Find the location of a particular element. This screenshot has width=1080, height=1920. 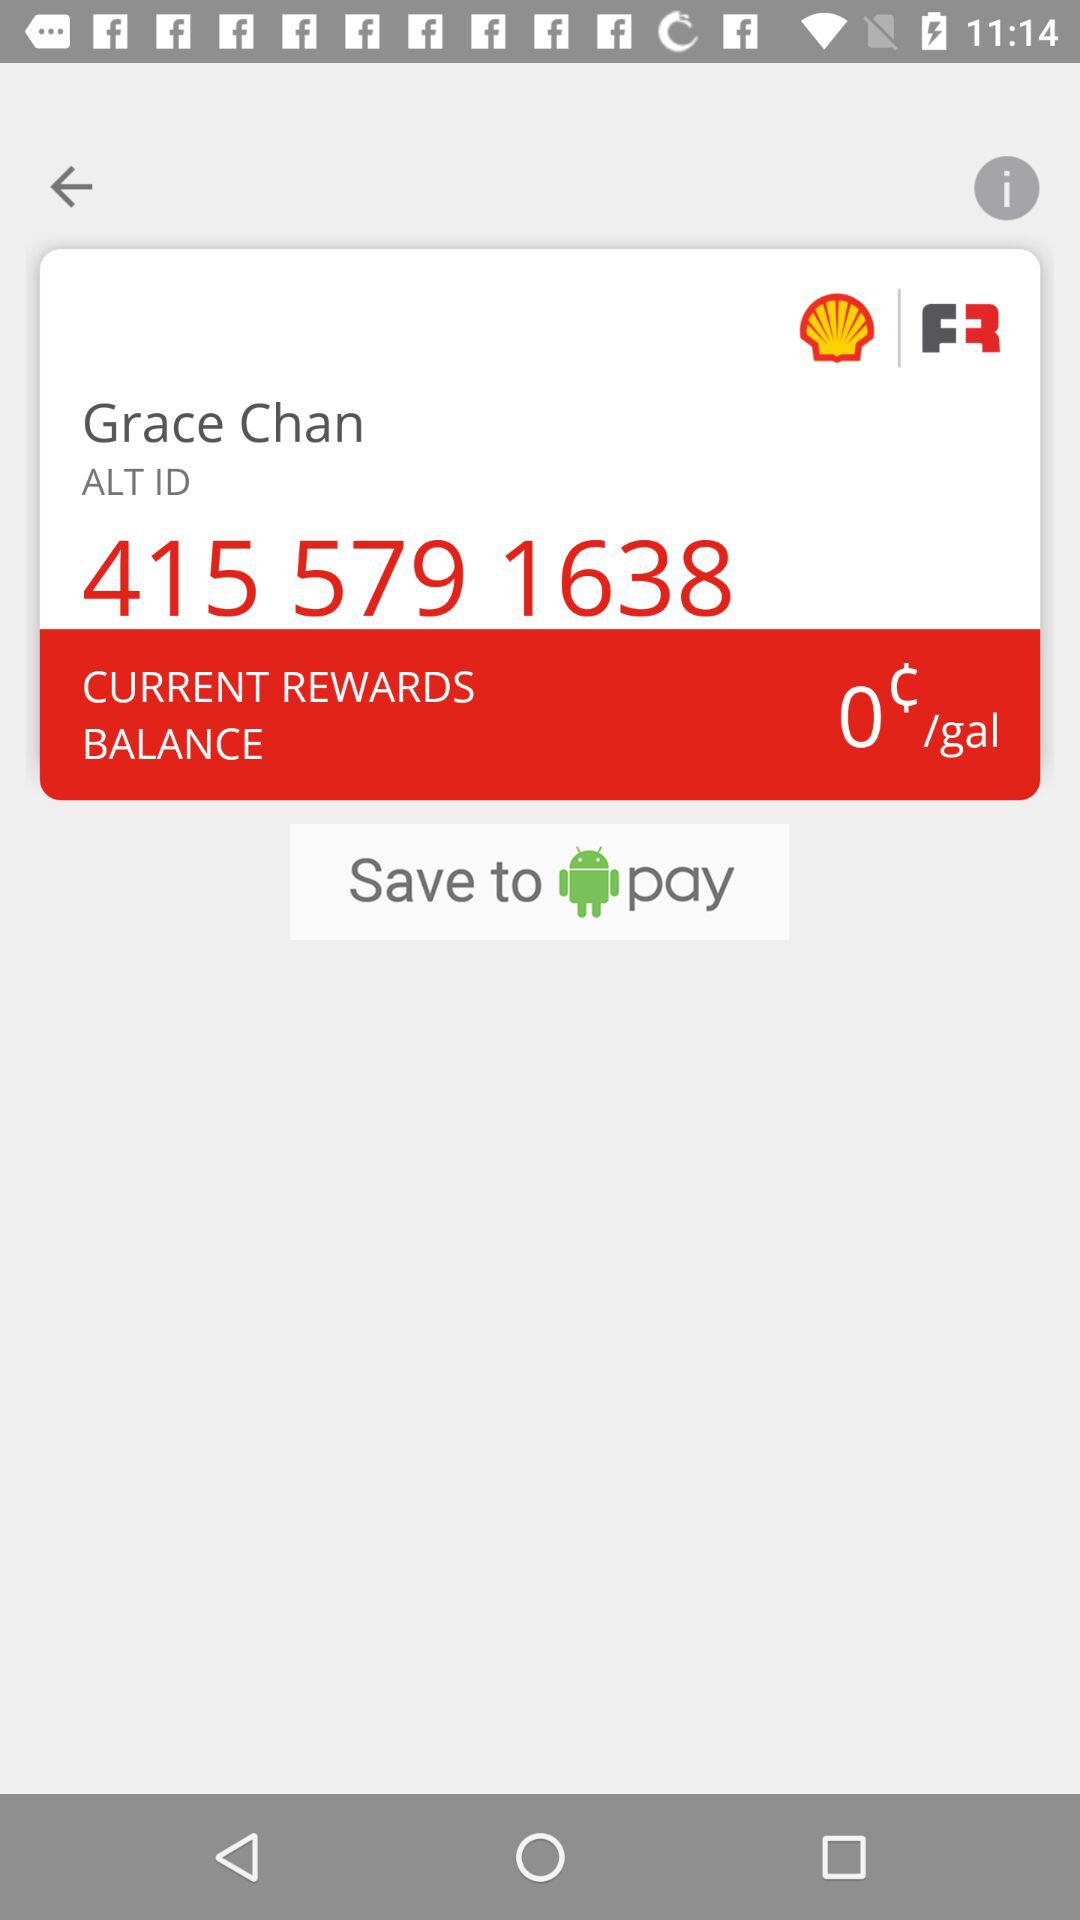

information button is located at coordinates (1006, 175).